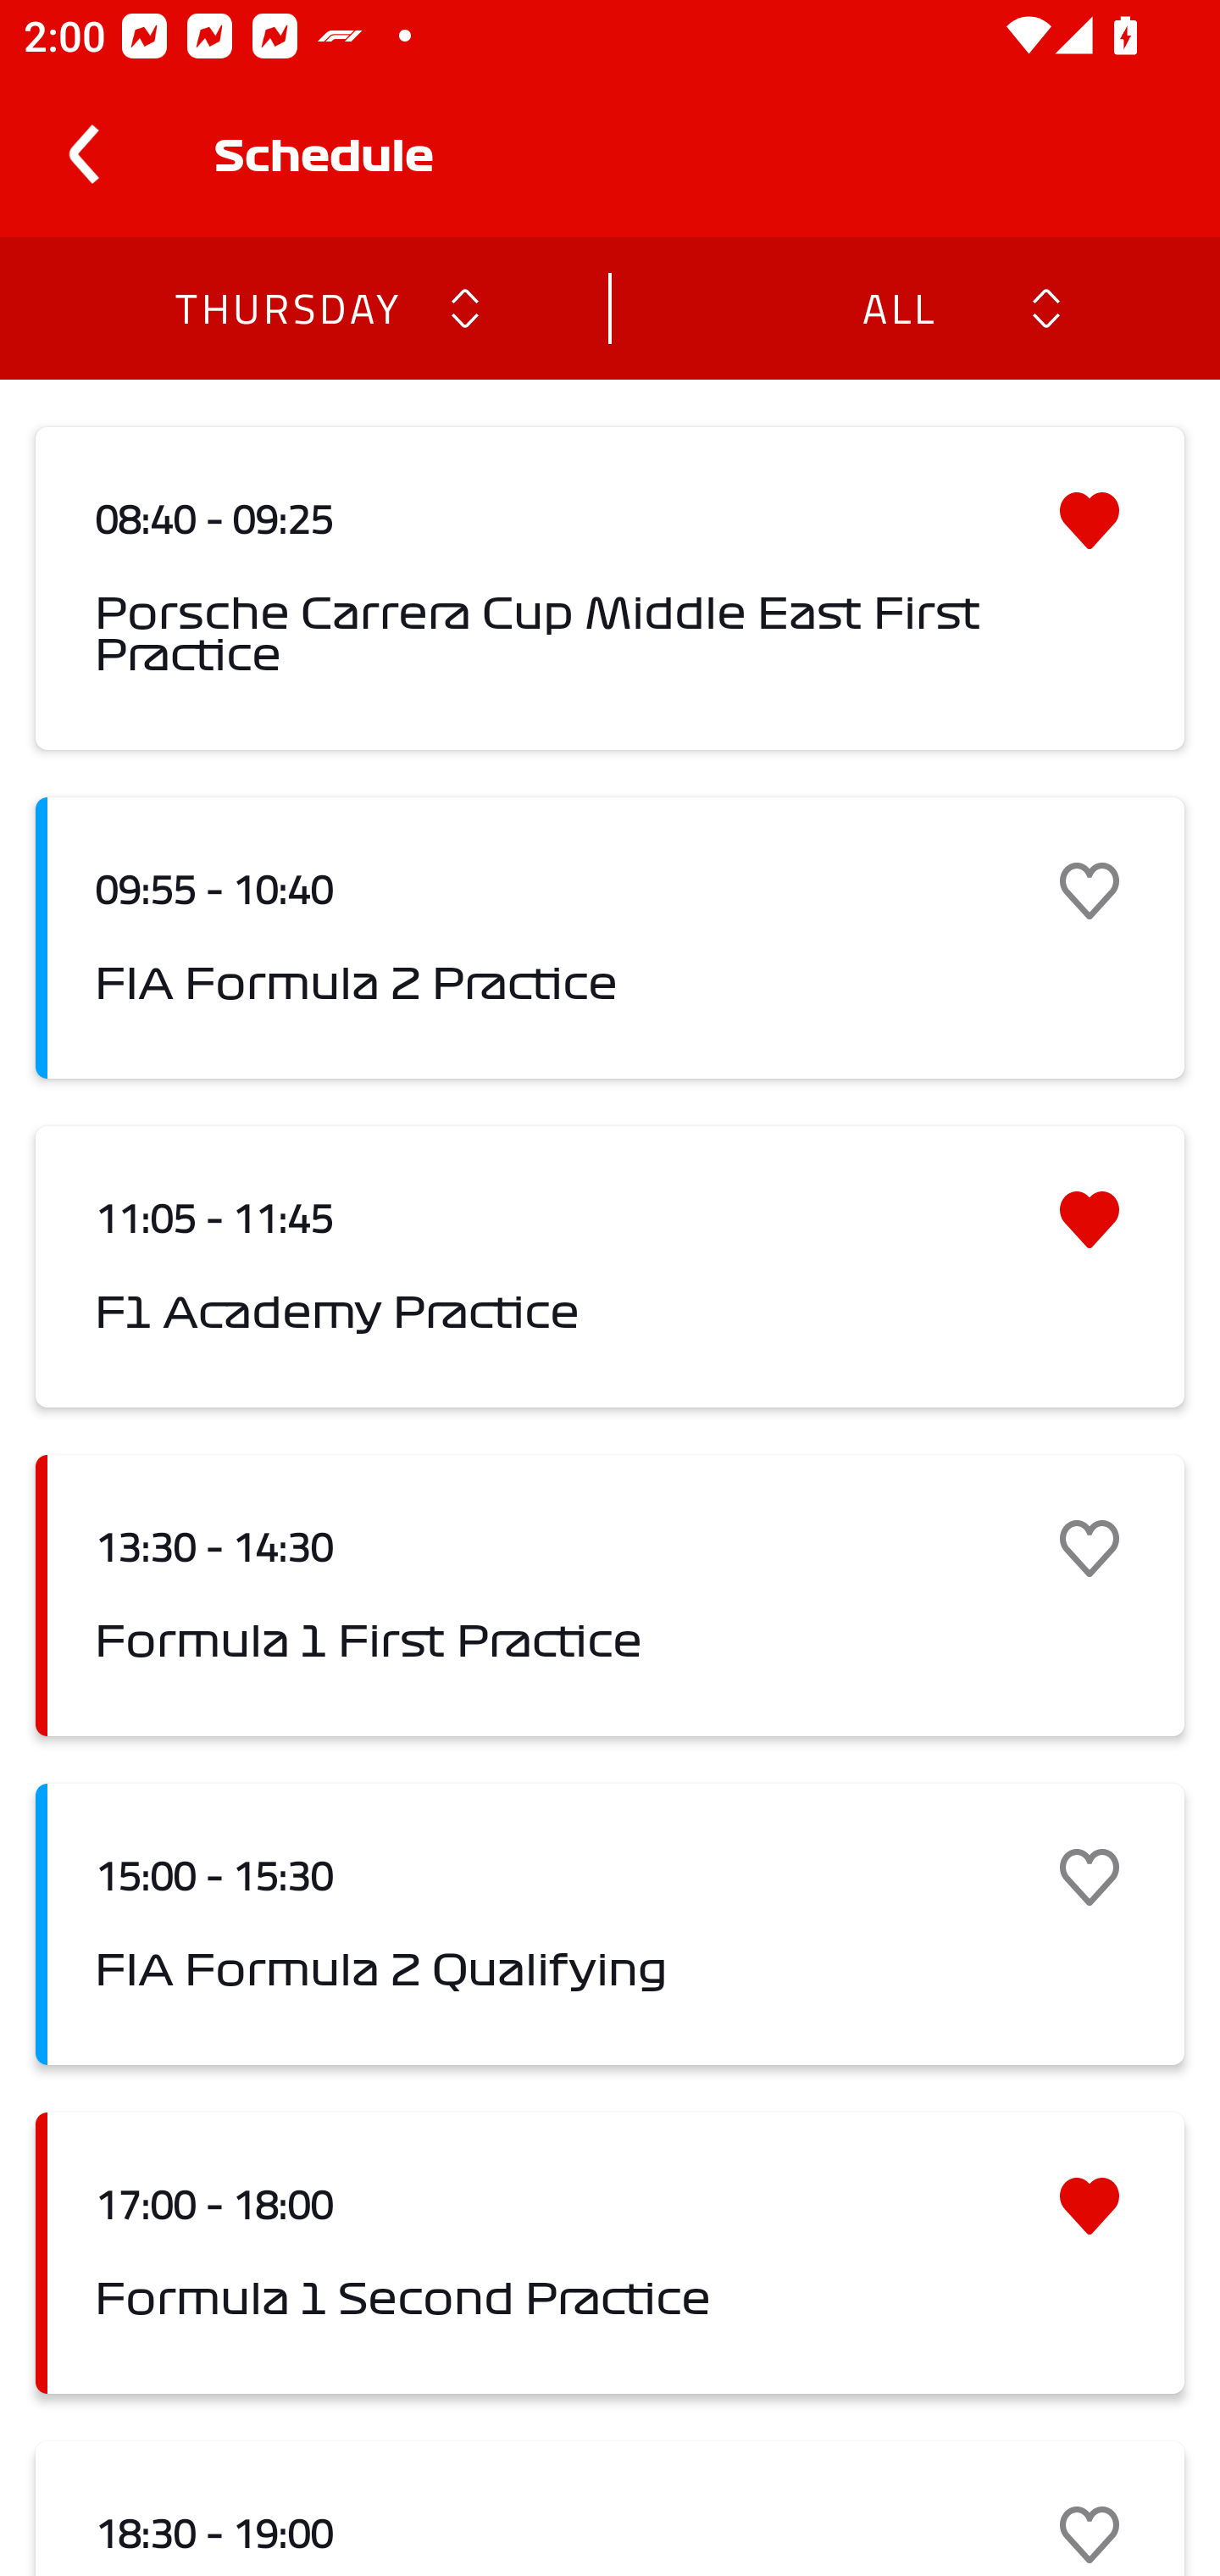 Image resolution: width=1220 pixels, height=2576 pixels. Describe the element at coordinates (610, 2508) in the screenshot. I see `18:30 - 19:00` at that location.